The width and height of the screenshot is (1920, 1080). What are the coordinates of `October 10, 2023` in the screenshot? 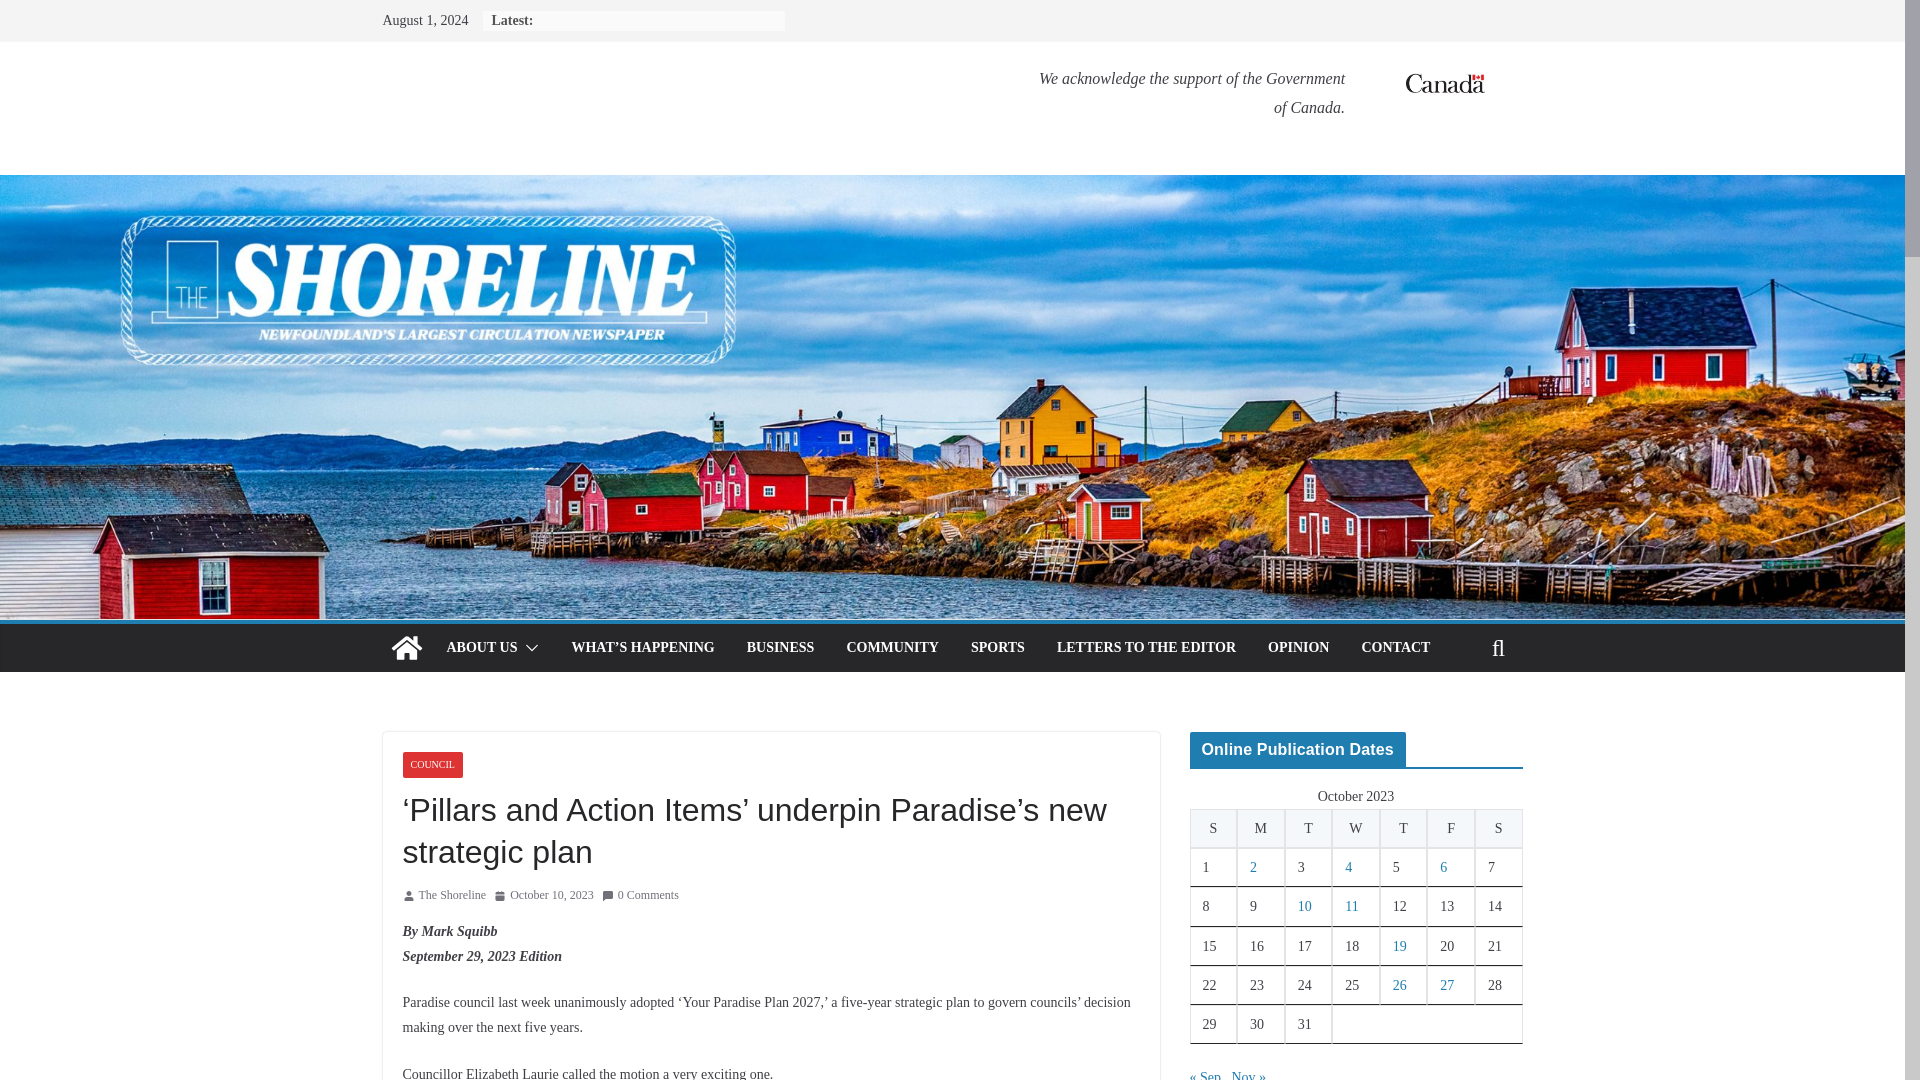 It's located at (543, 896).